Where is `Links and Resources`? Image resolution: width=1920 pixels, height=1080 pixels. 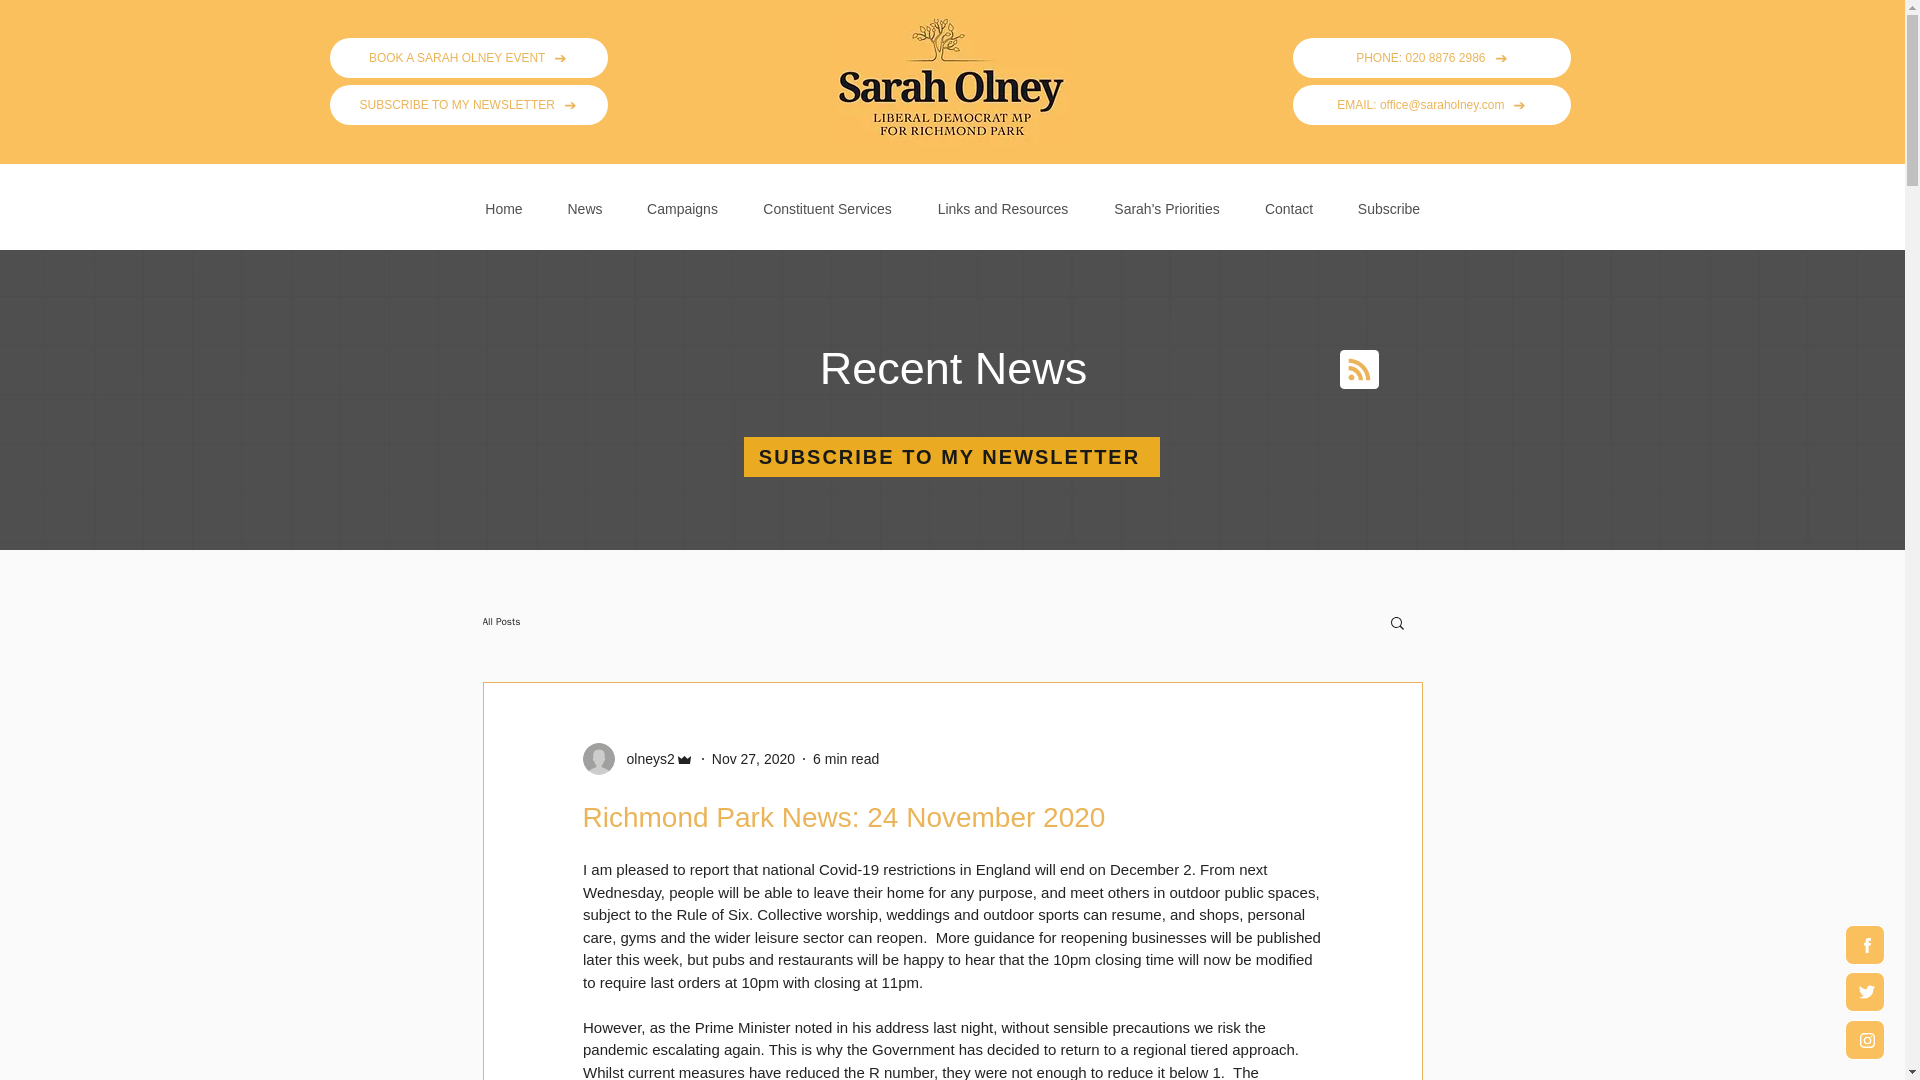 Links and Resources is located at coordinates (1002, 200).